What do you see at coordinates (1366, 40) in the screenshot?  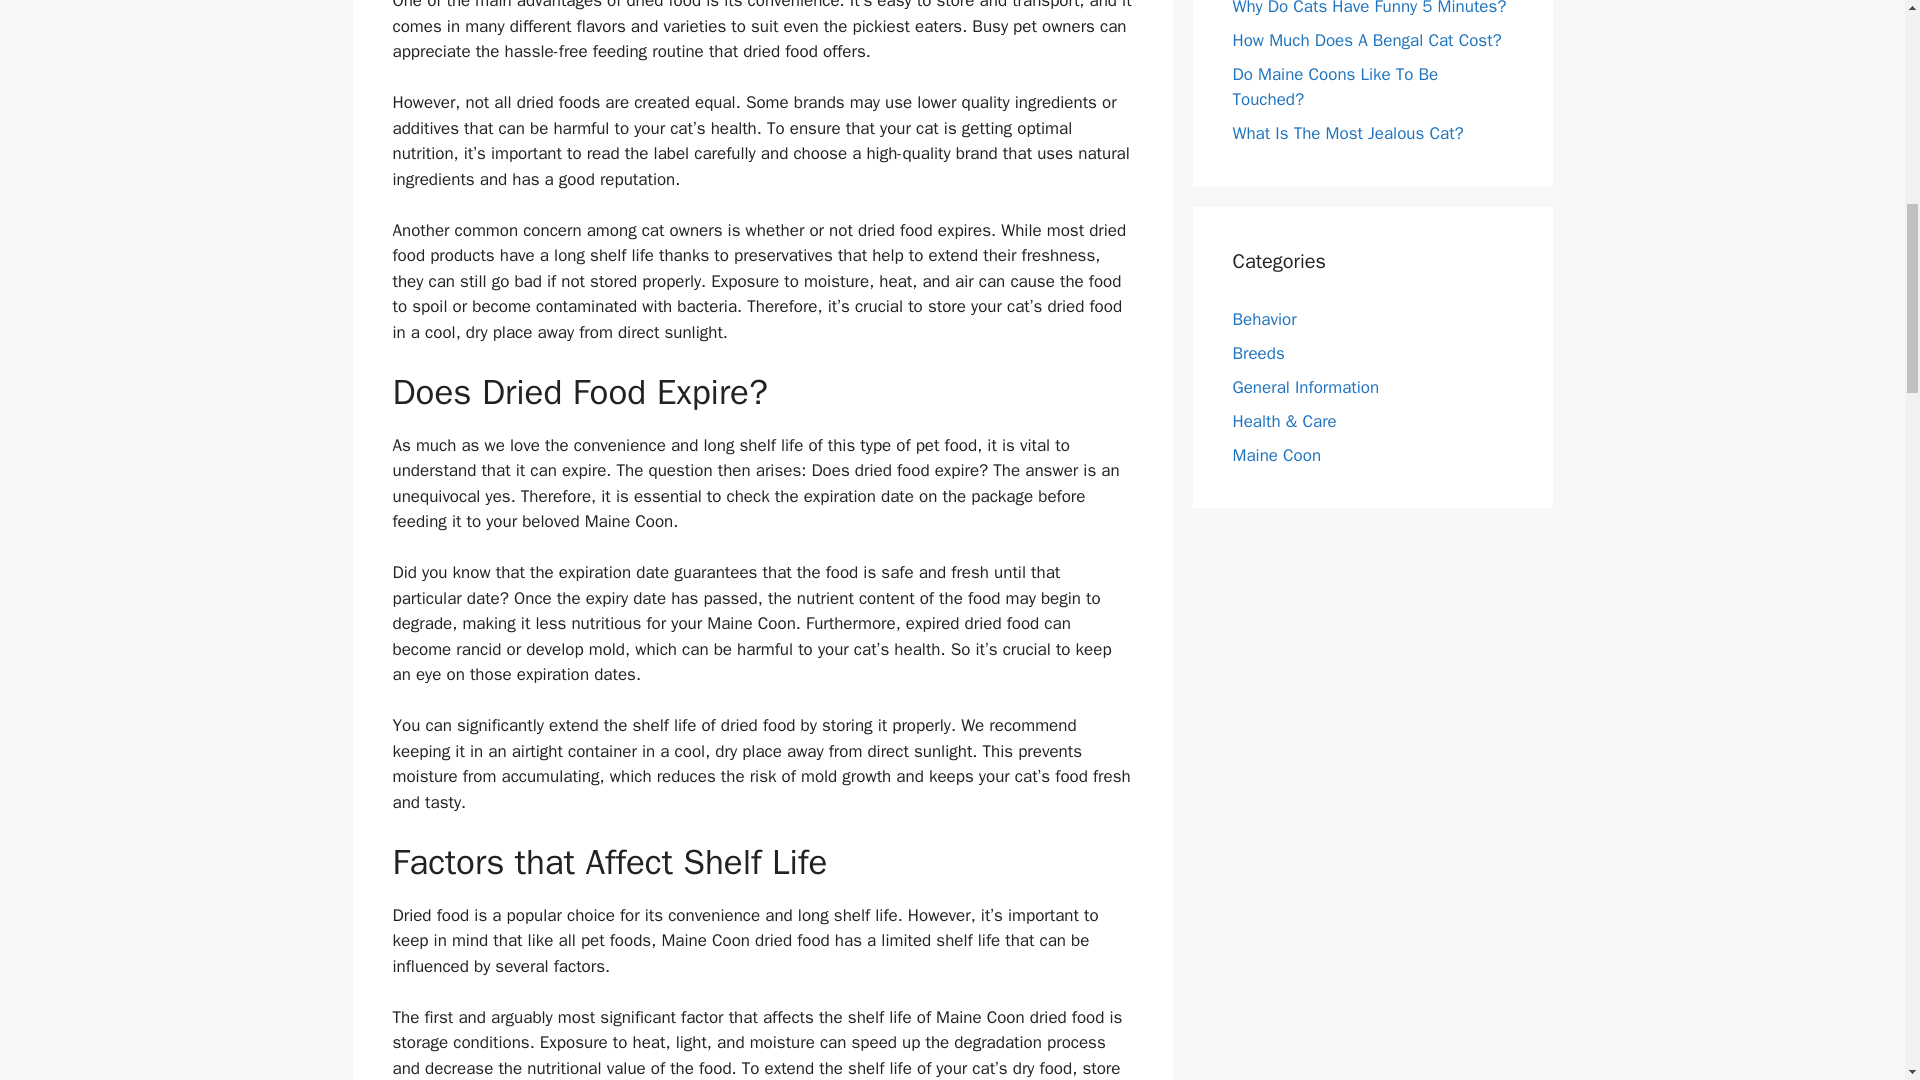 I see `How Much Does A Bengal Cat Cost?` at bounding box center [1366, 40].